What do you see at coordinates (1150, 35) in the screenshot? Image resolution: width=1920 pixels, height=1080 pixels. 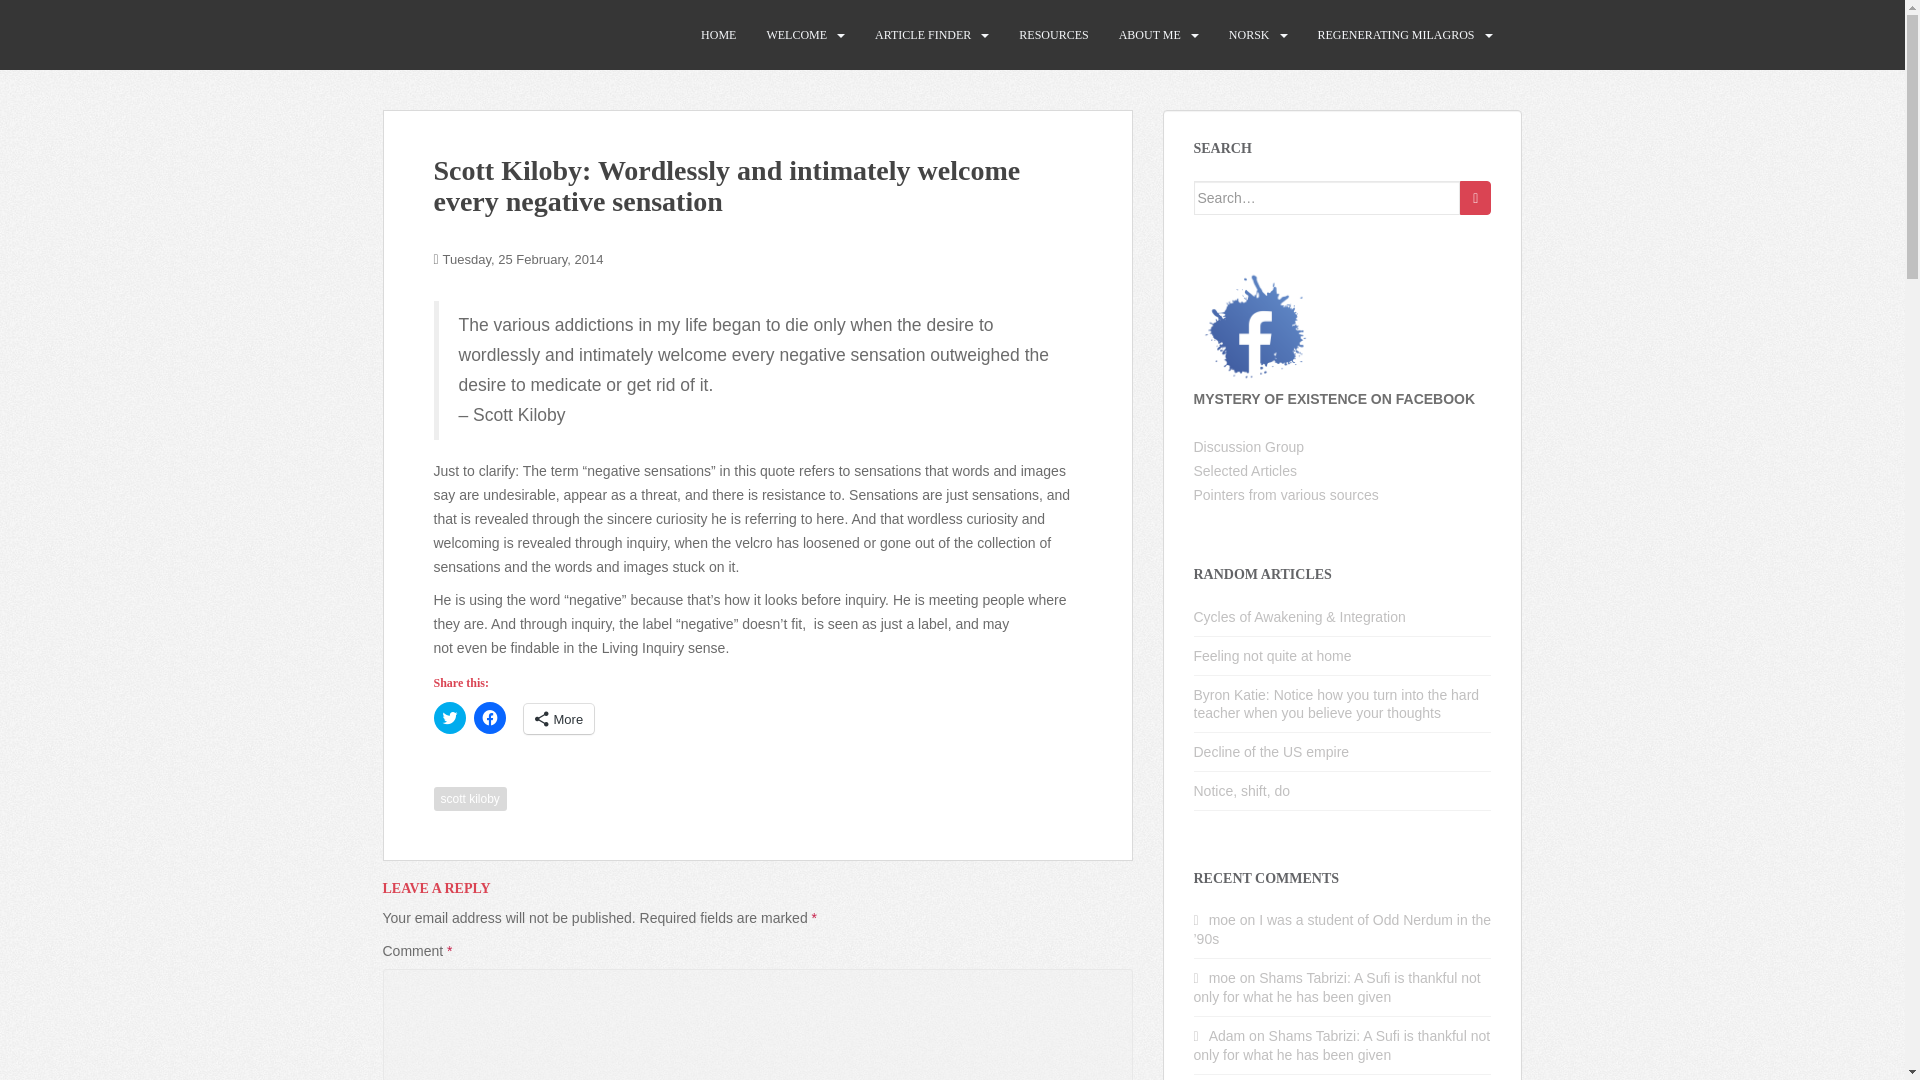 I see `ABOUT ME` at bounding box center [1150, 35].